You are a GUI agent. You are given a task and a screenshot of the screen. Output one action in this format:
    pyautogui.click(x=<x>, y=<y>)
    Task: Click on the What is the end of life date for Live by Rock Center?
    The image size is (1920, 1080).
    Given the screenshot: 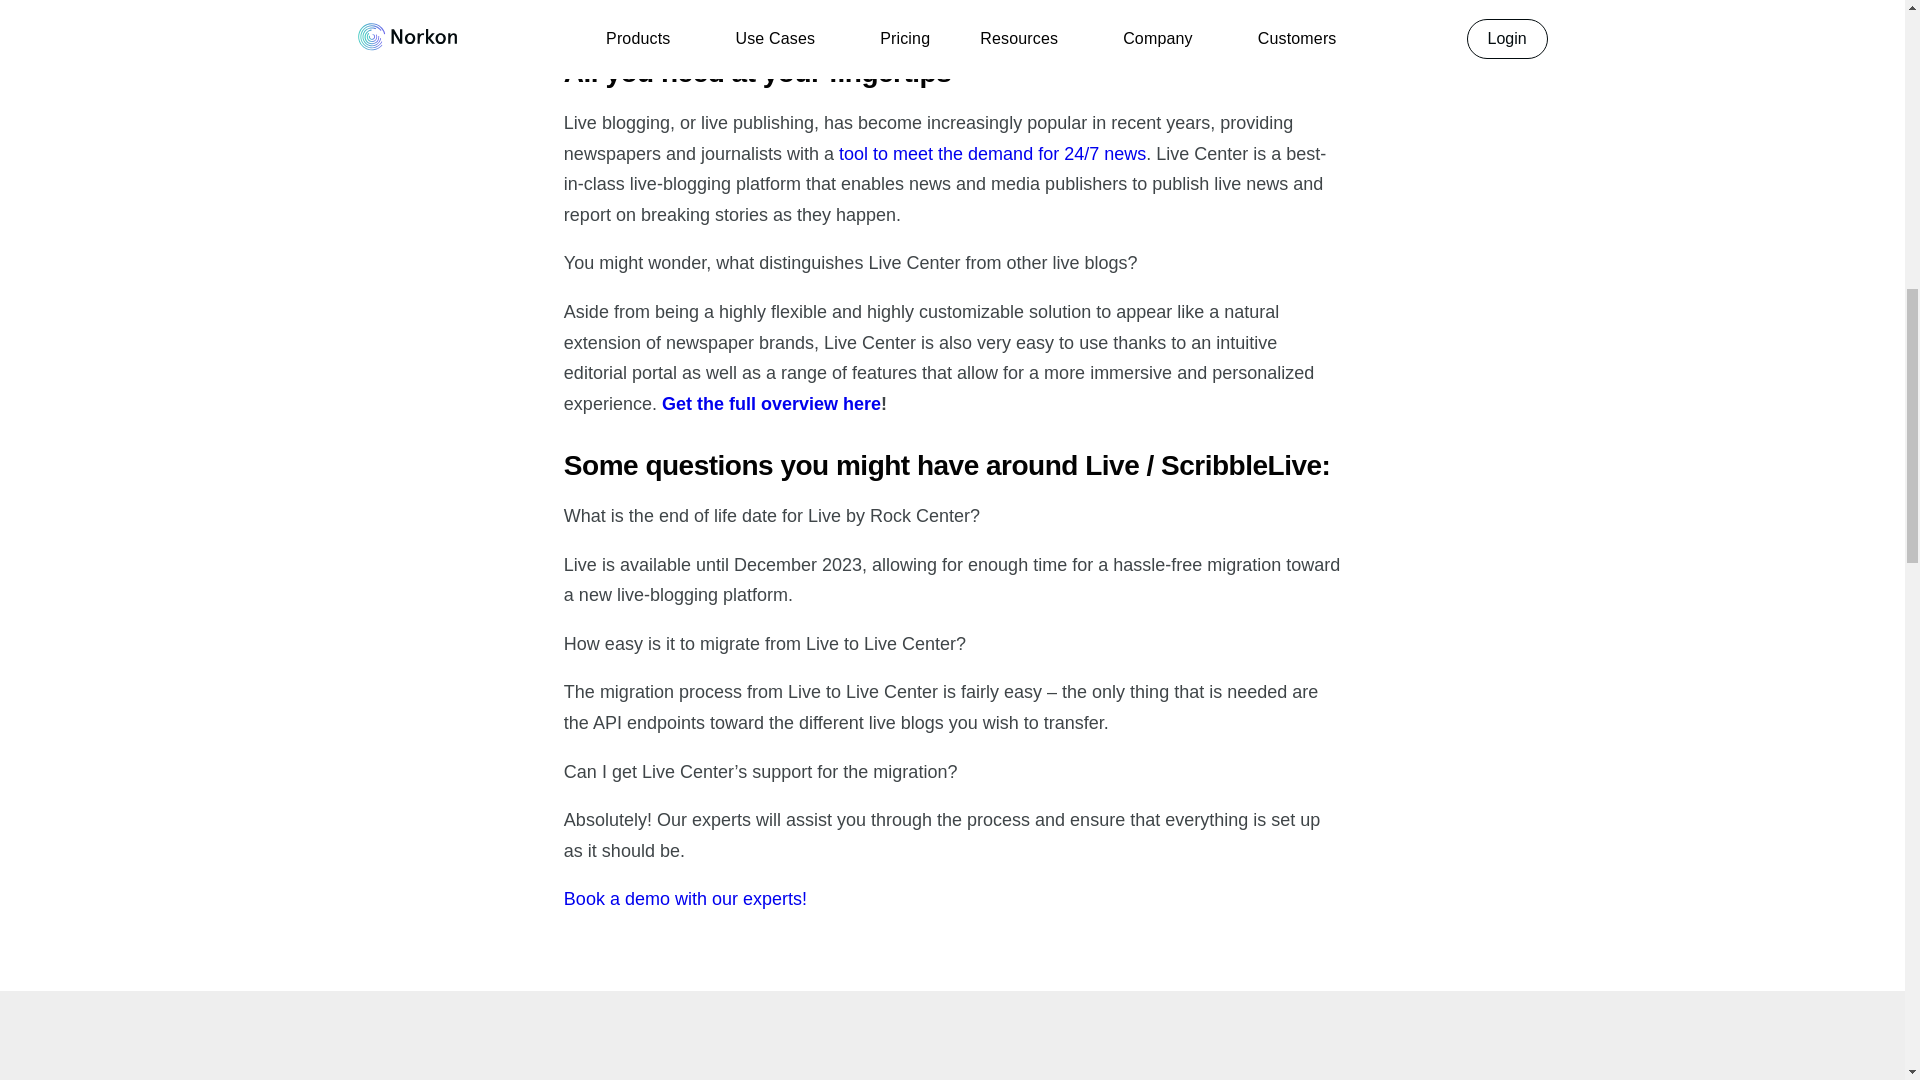 What is the action you would take?
    pyautogui.click(x=772, y=516)
    